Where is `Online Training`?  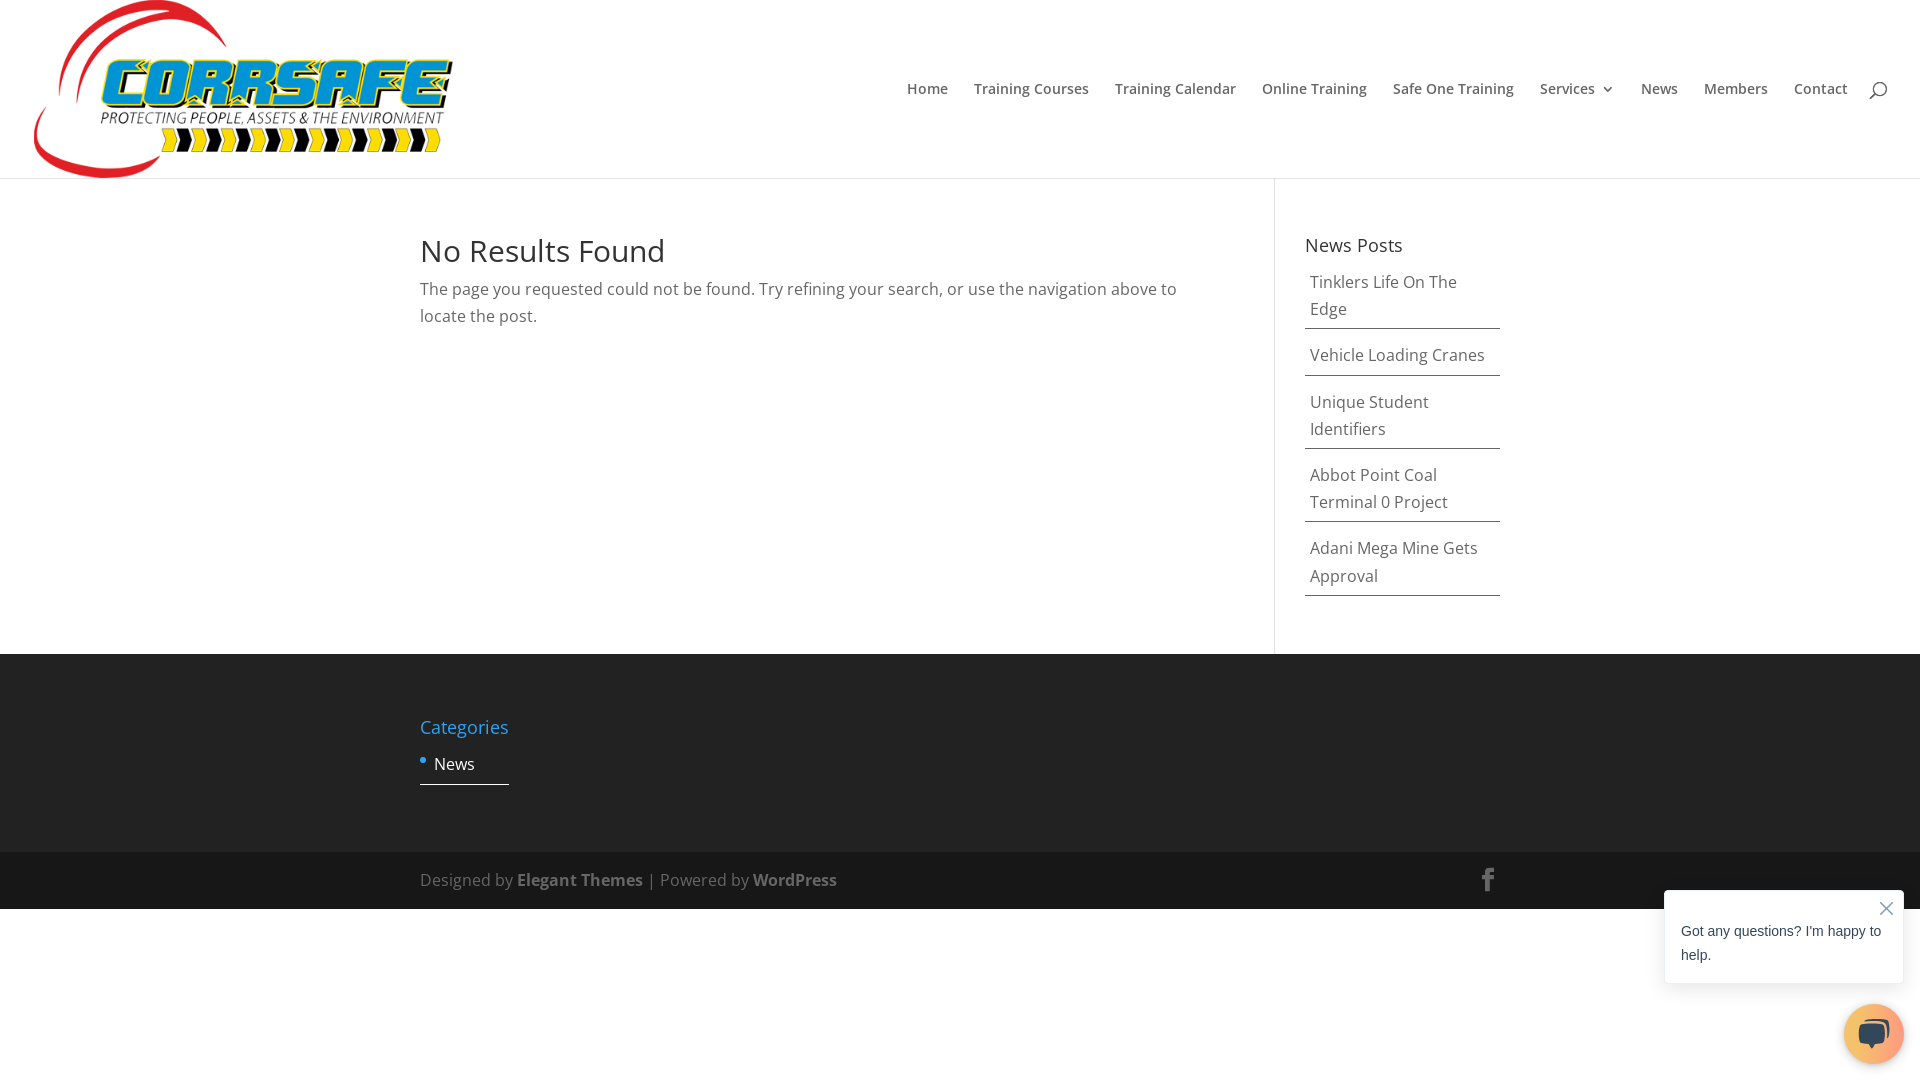
Online Training is located at coordinates (1314, 130).